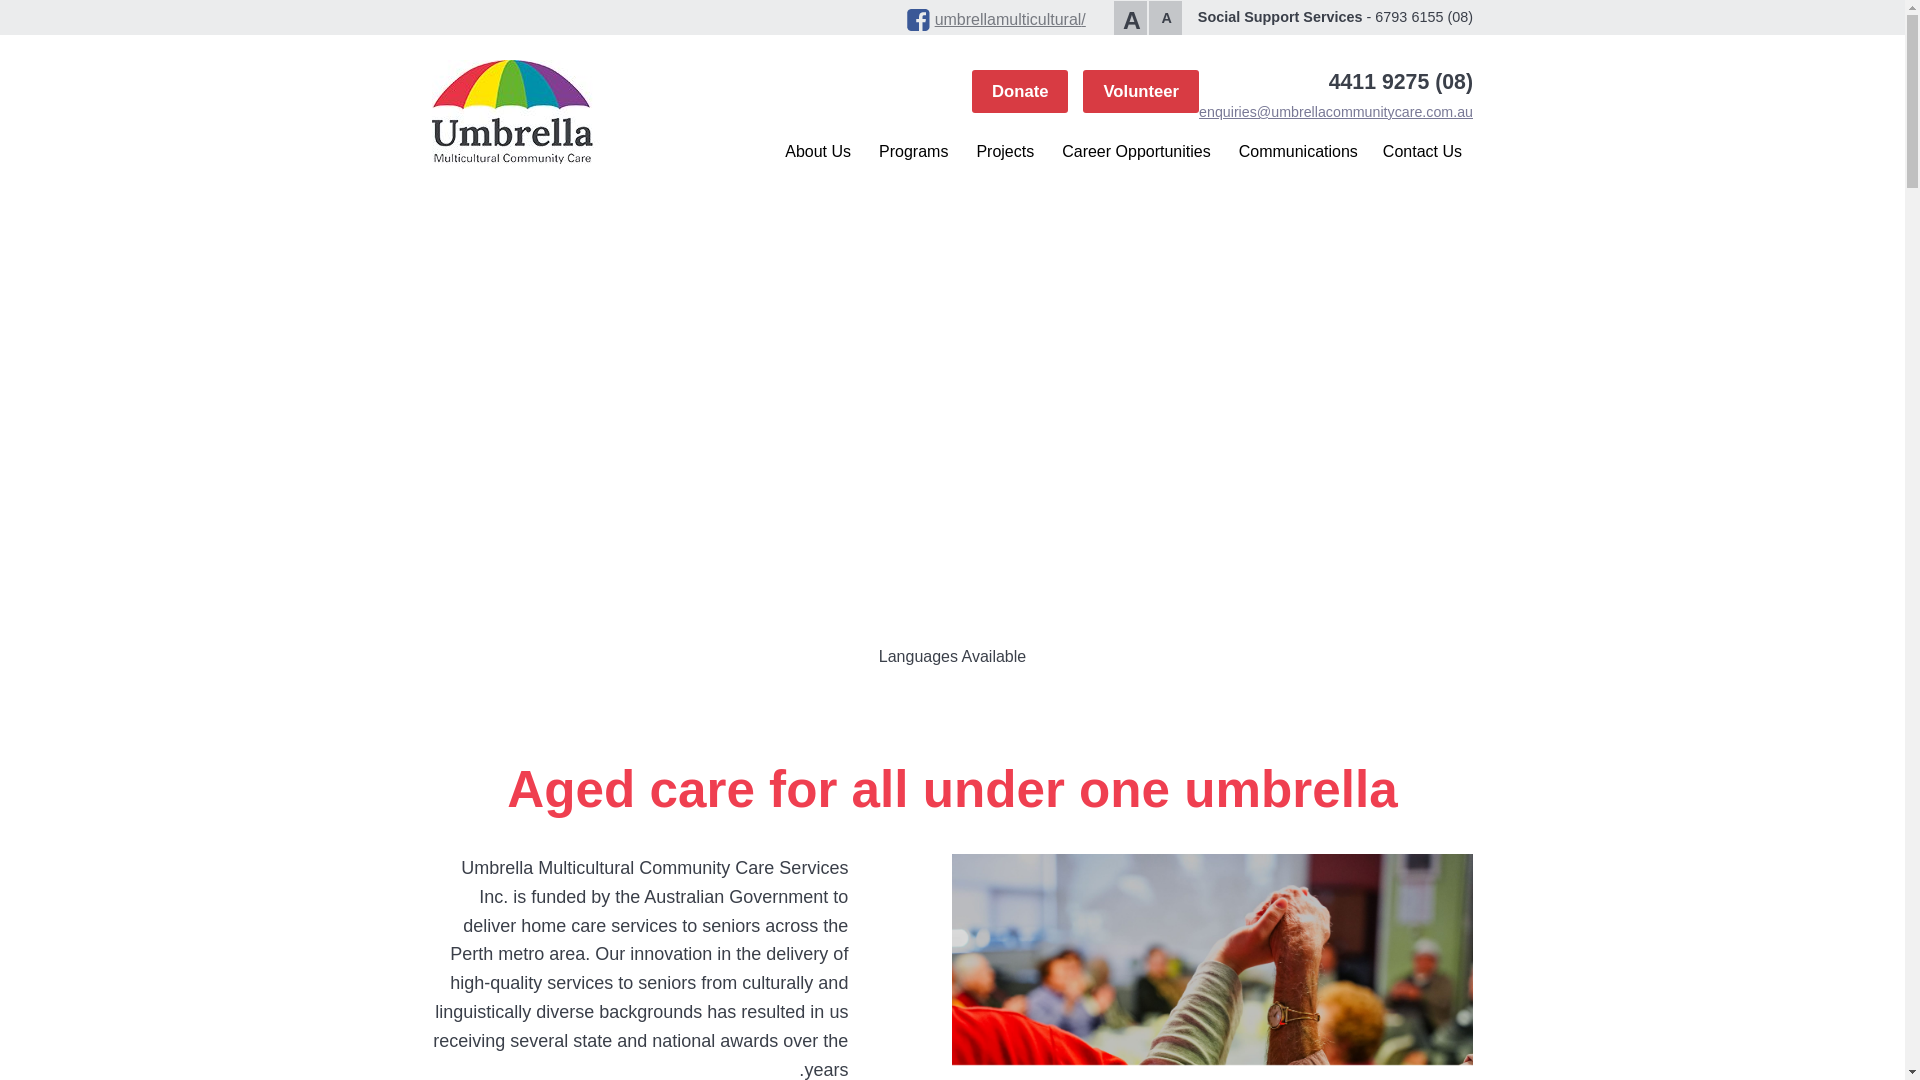 The width and height of the screenshot is (1920, 1080). What do you see at coordinates (1165, 16) in the screenshot?
I see `Decrease font size` at bounding box center [1165, 16].